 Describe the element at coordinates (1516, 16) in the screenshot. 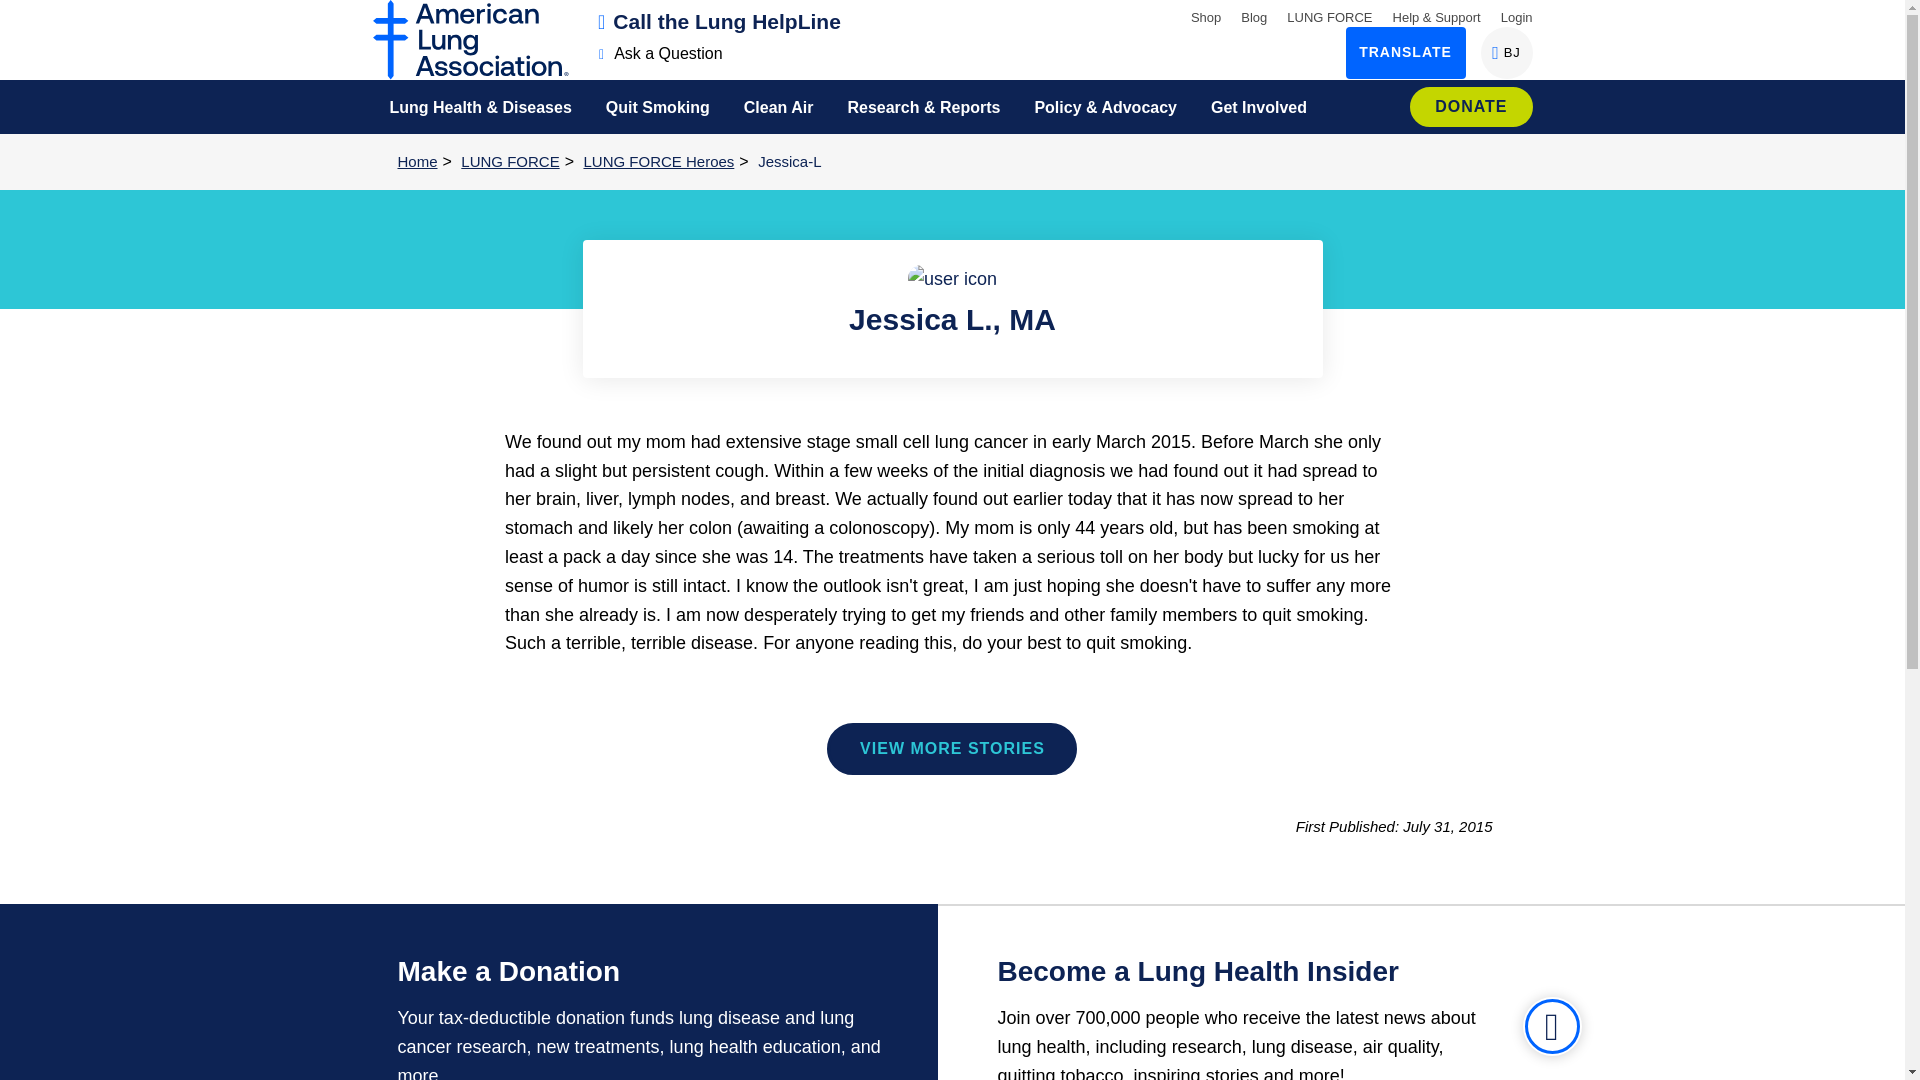

I see `Login` at that location.